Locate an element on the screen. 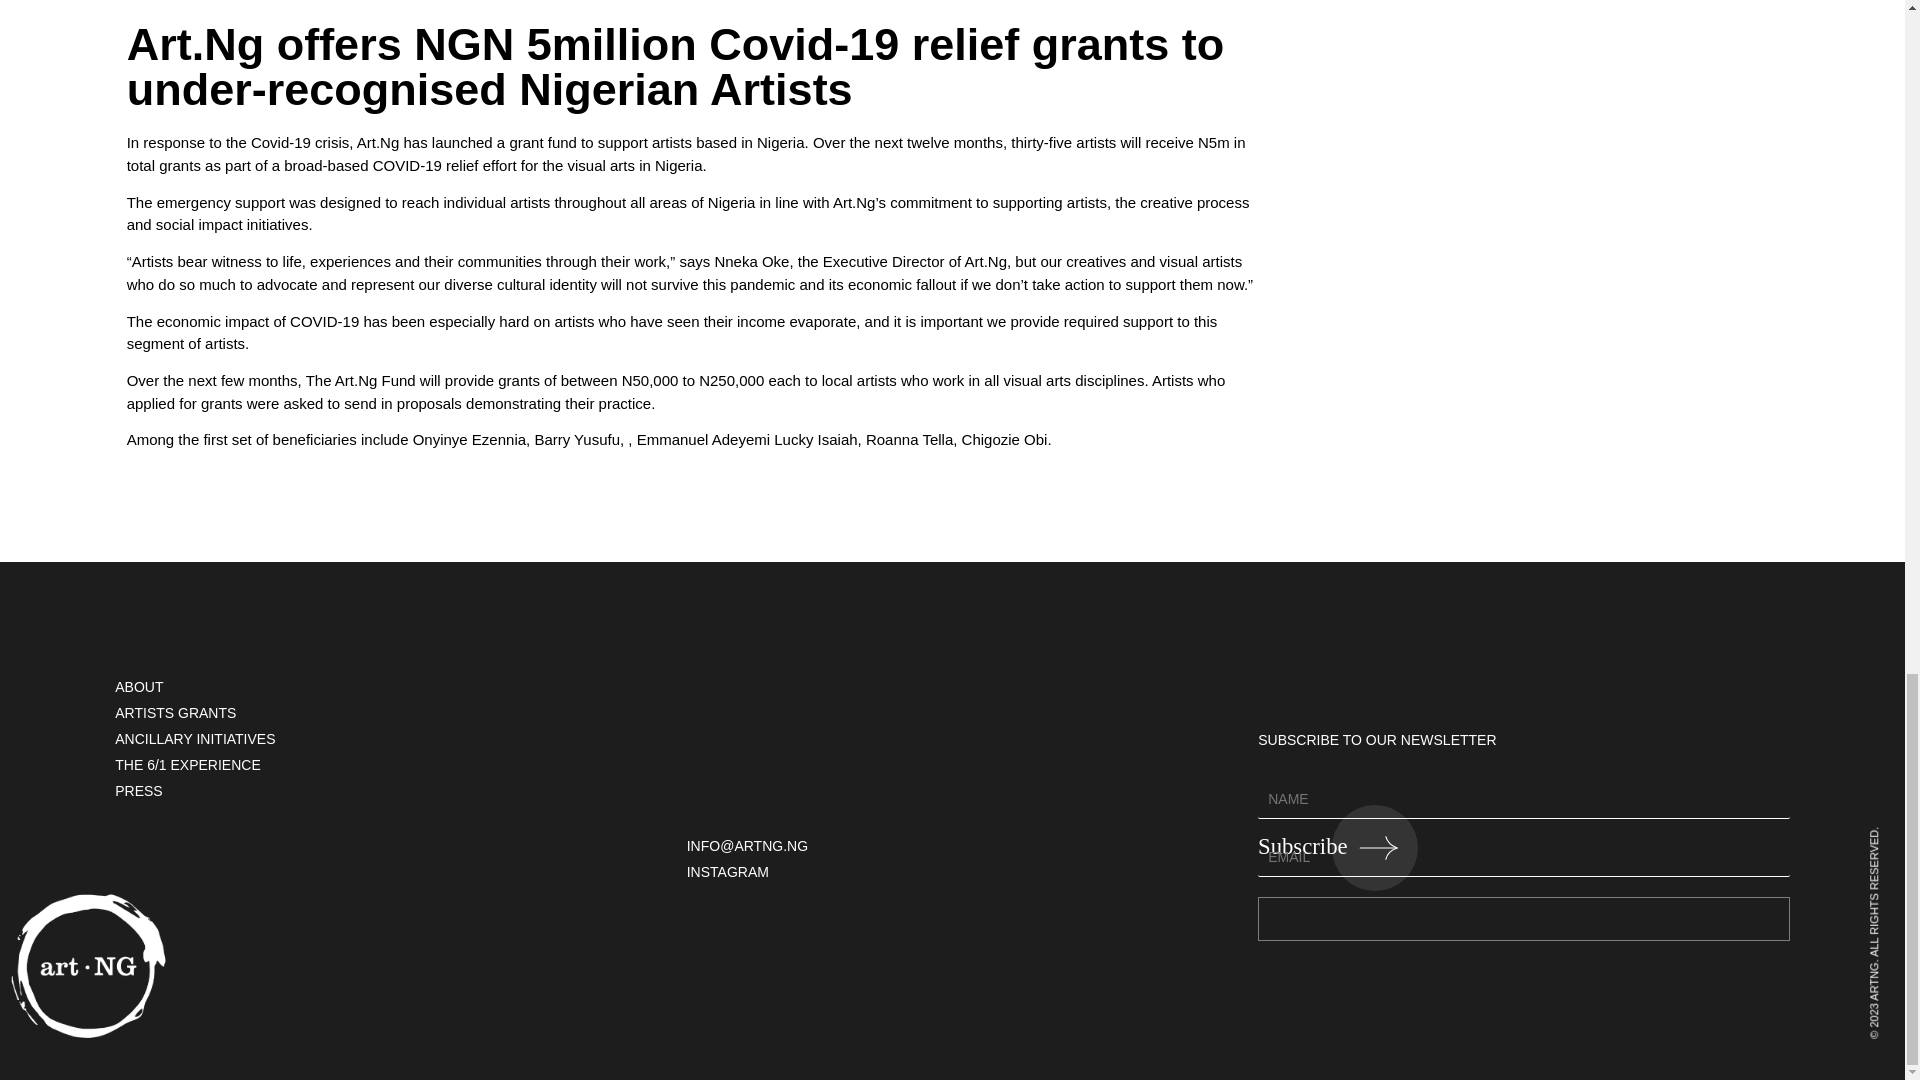 This screenshot has height=1080, width=1920. Subscribe is located at coordinates (1338, 847).